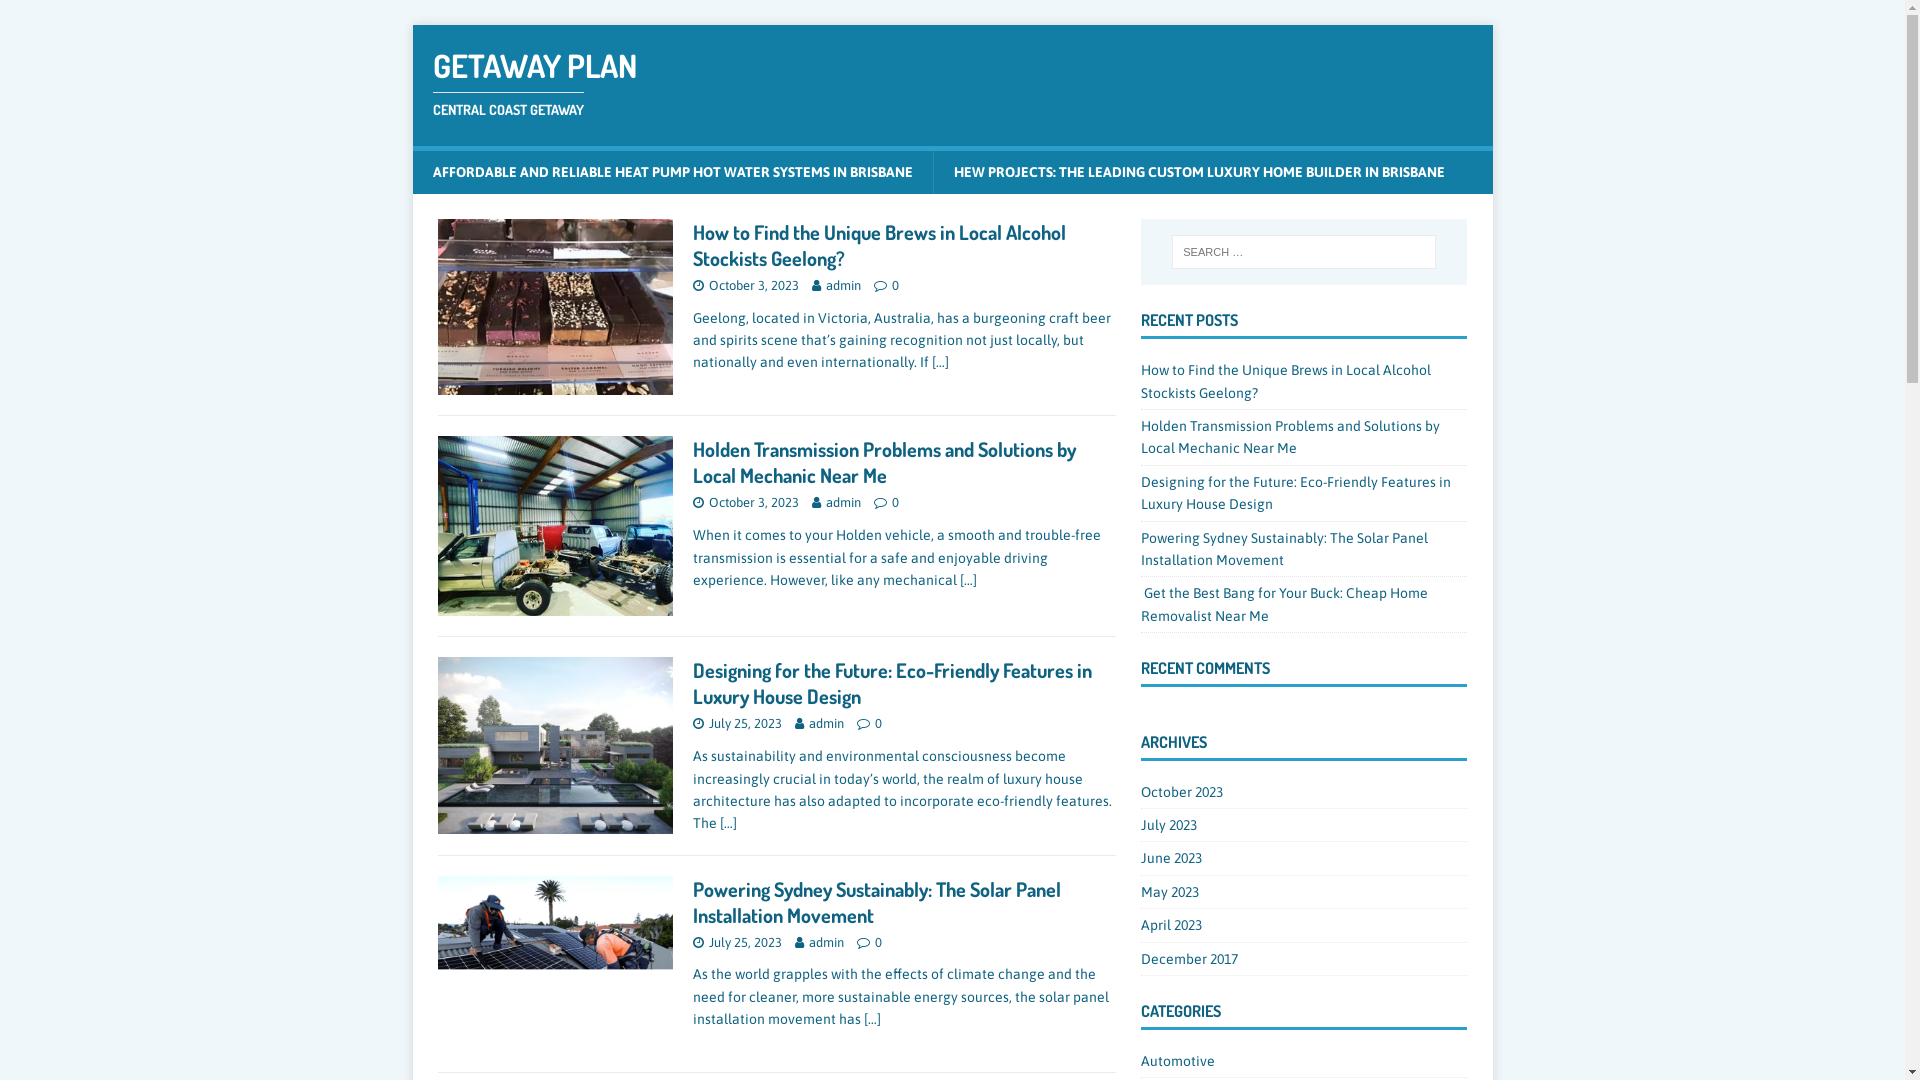  I want to click on June 2023, so click(1304, 858).